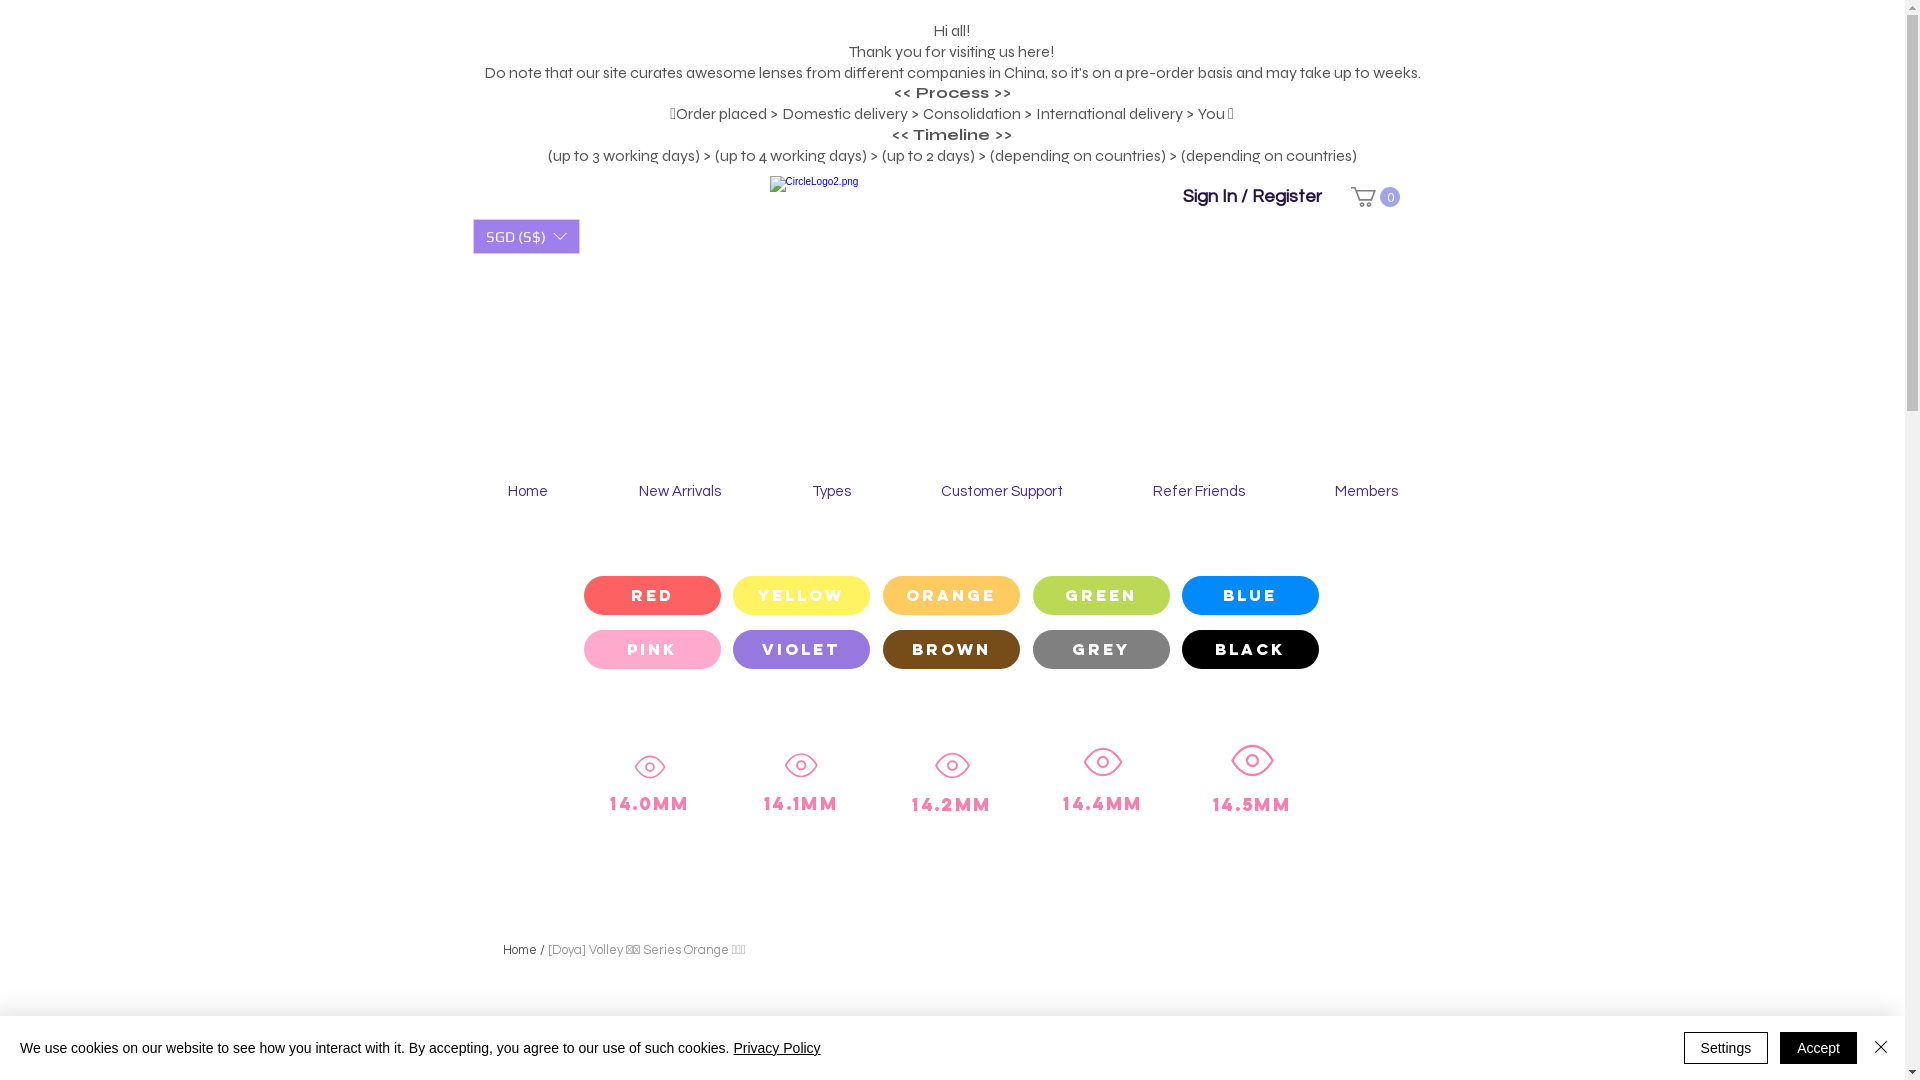 This screenshot has width=1920, height=1080. Describe the element at coordinates (1199, 492) in the screenshot. I see `Refer Friends` at that location.